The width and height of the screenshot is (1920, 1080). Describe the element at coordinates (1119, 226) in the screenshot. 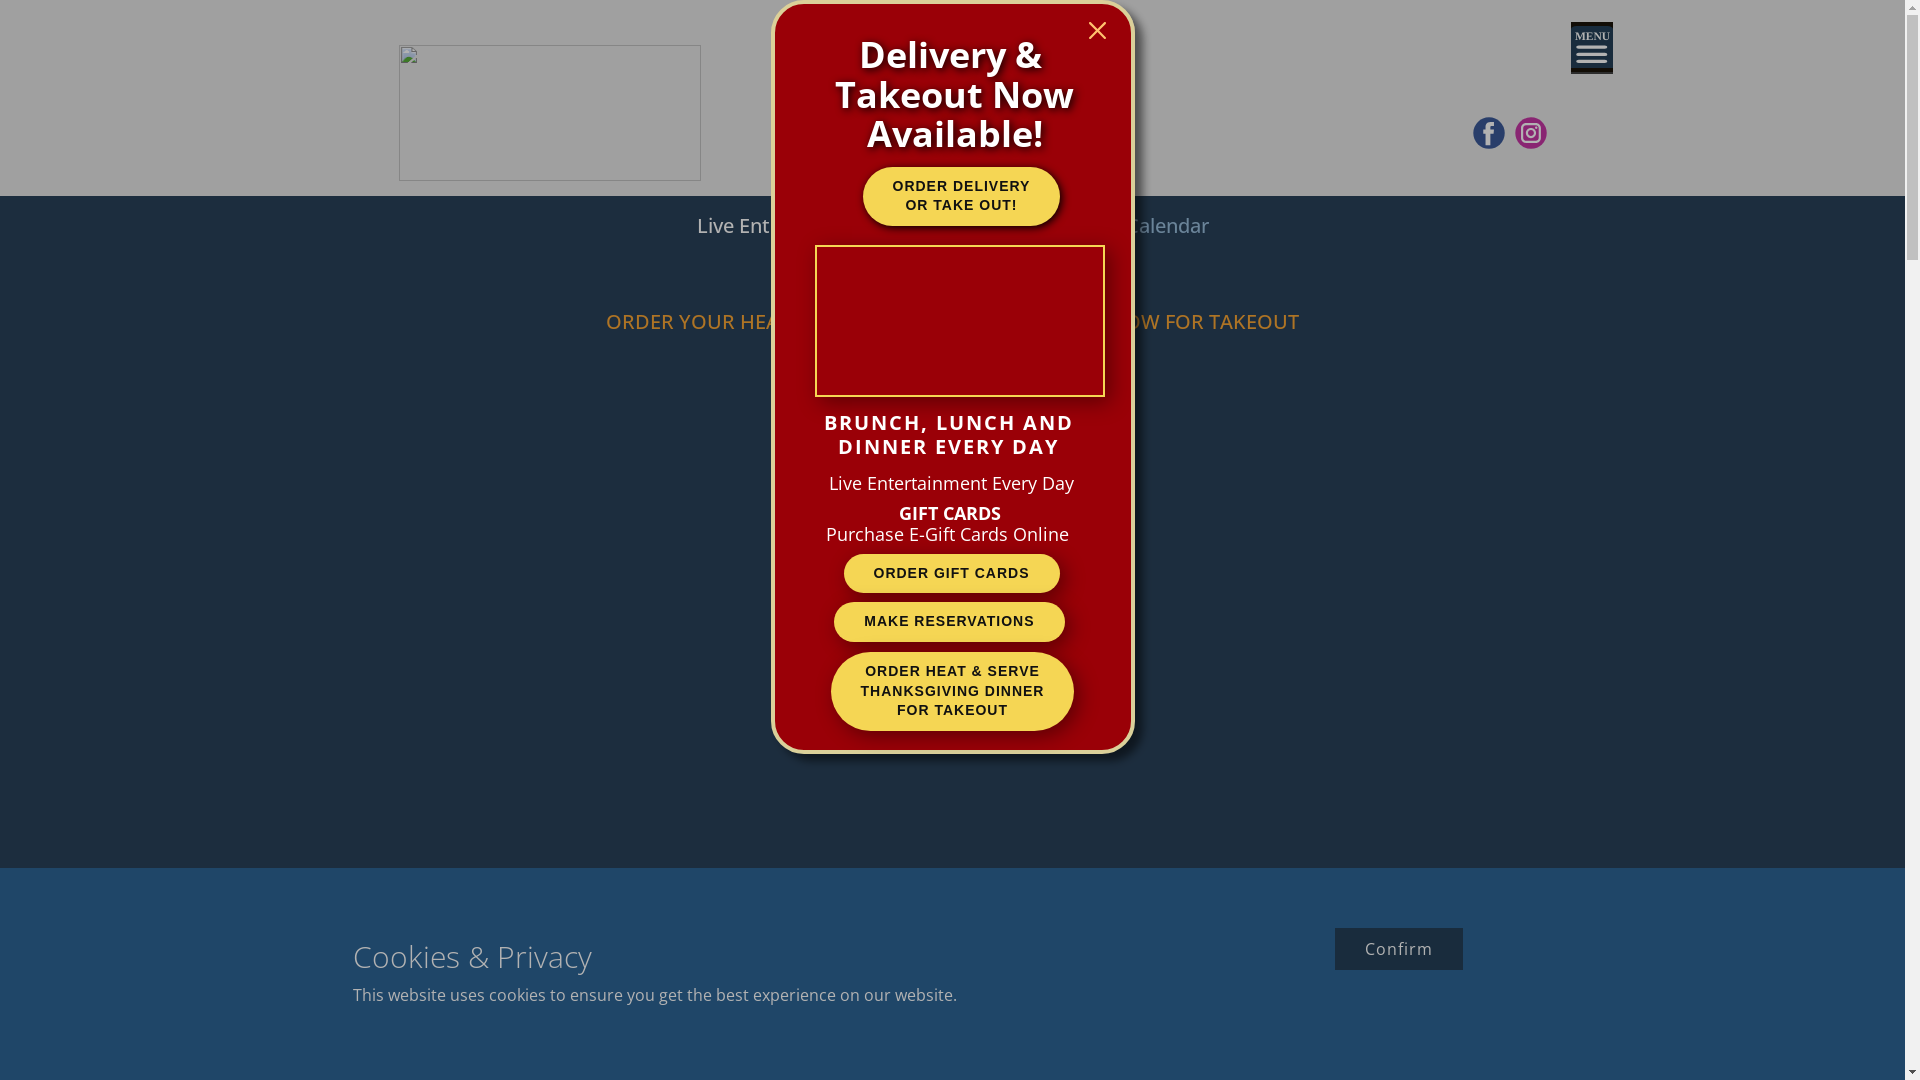

I see `See Event Calendar` at that location.